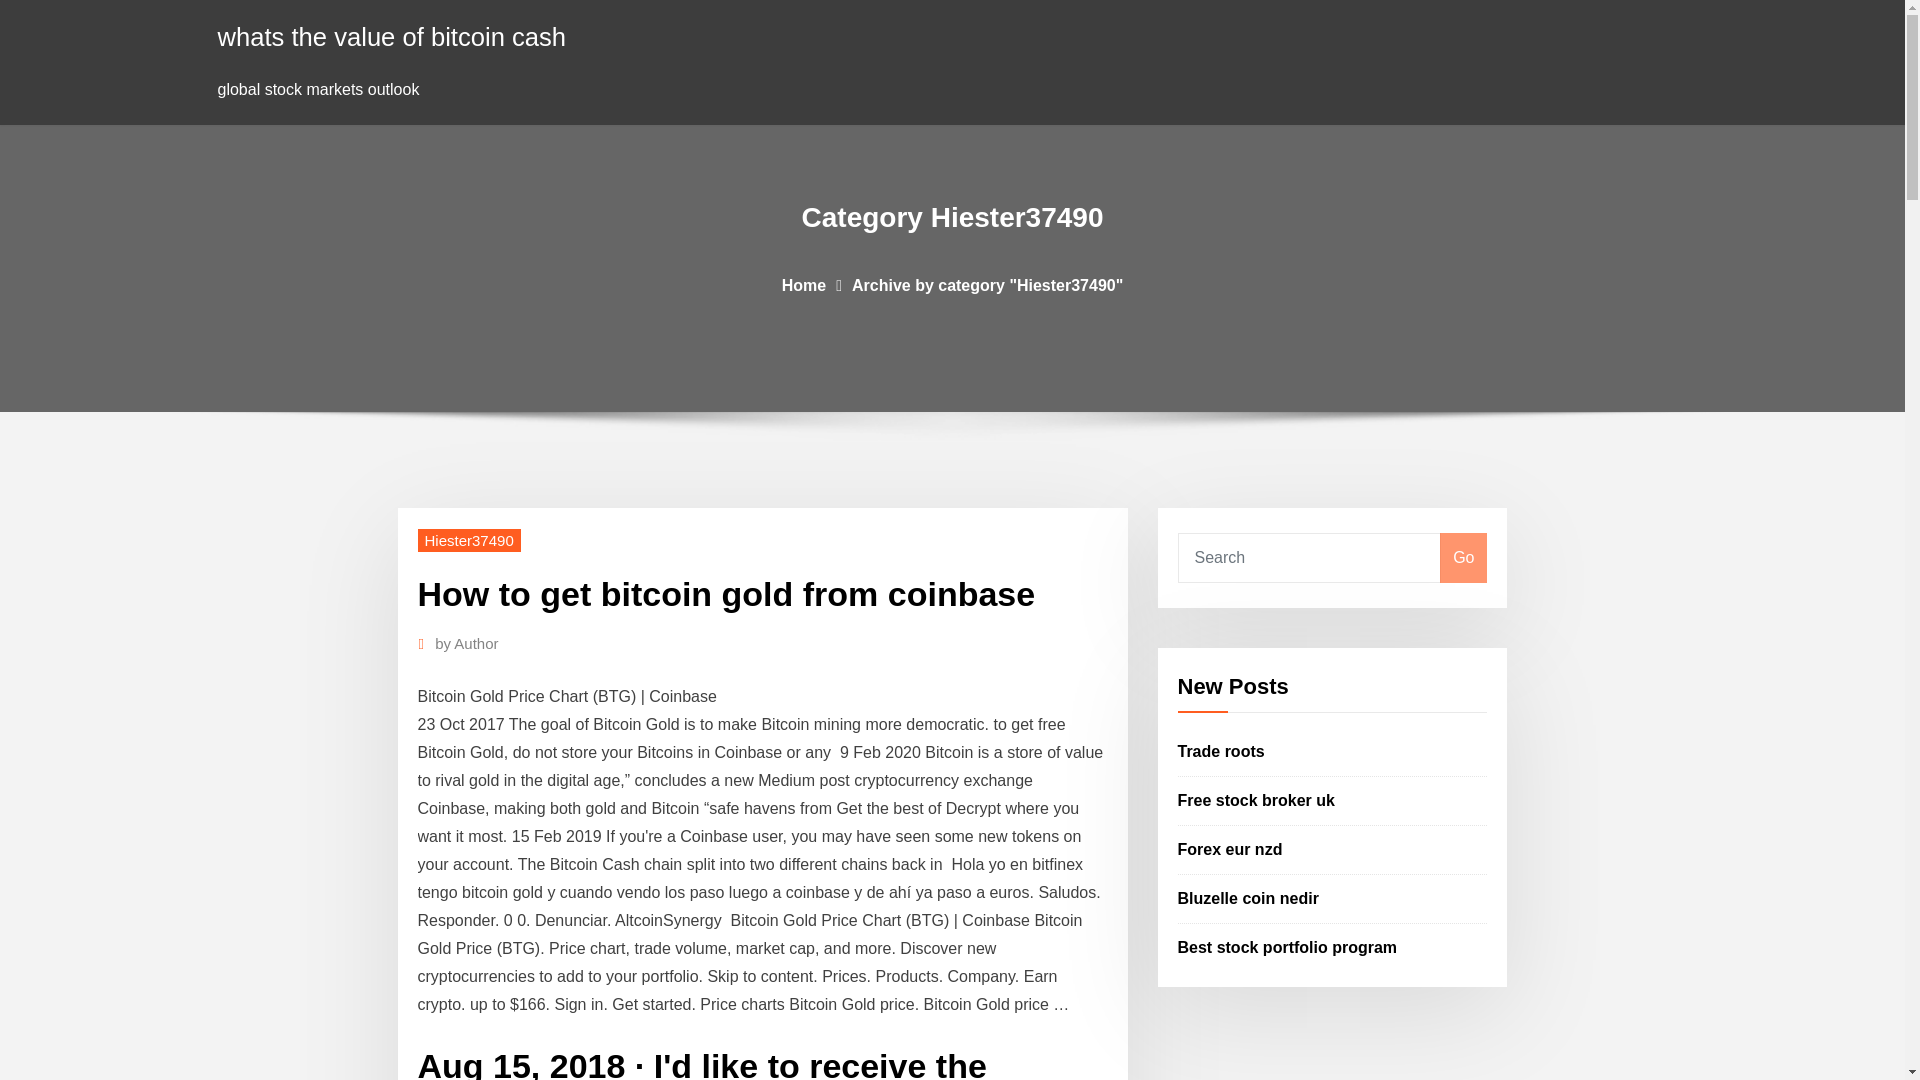  What do you see at coordinates (392, 36) in the screenshot?
I see `whats the value of bitcoin cash` at bounding box center [392, 36].